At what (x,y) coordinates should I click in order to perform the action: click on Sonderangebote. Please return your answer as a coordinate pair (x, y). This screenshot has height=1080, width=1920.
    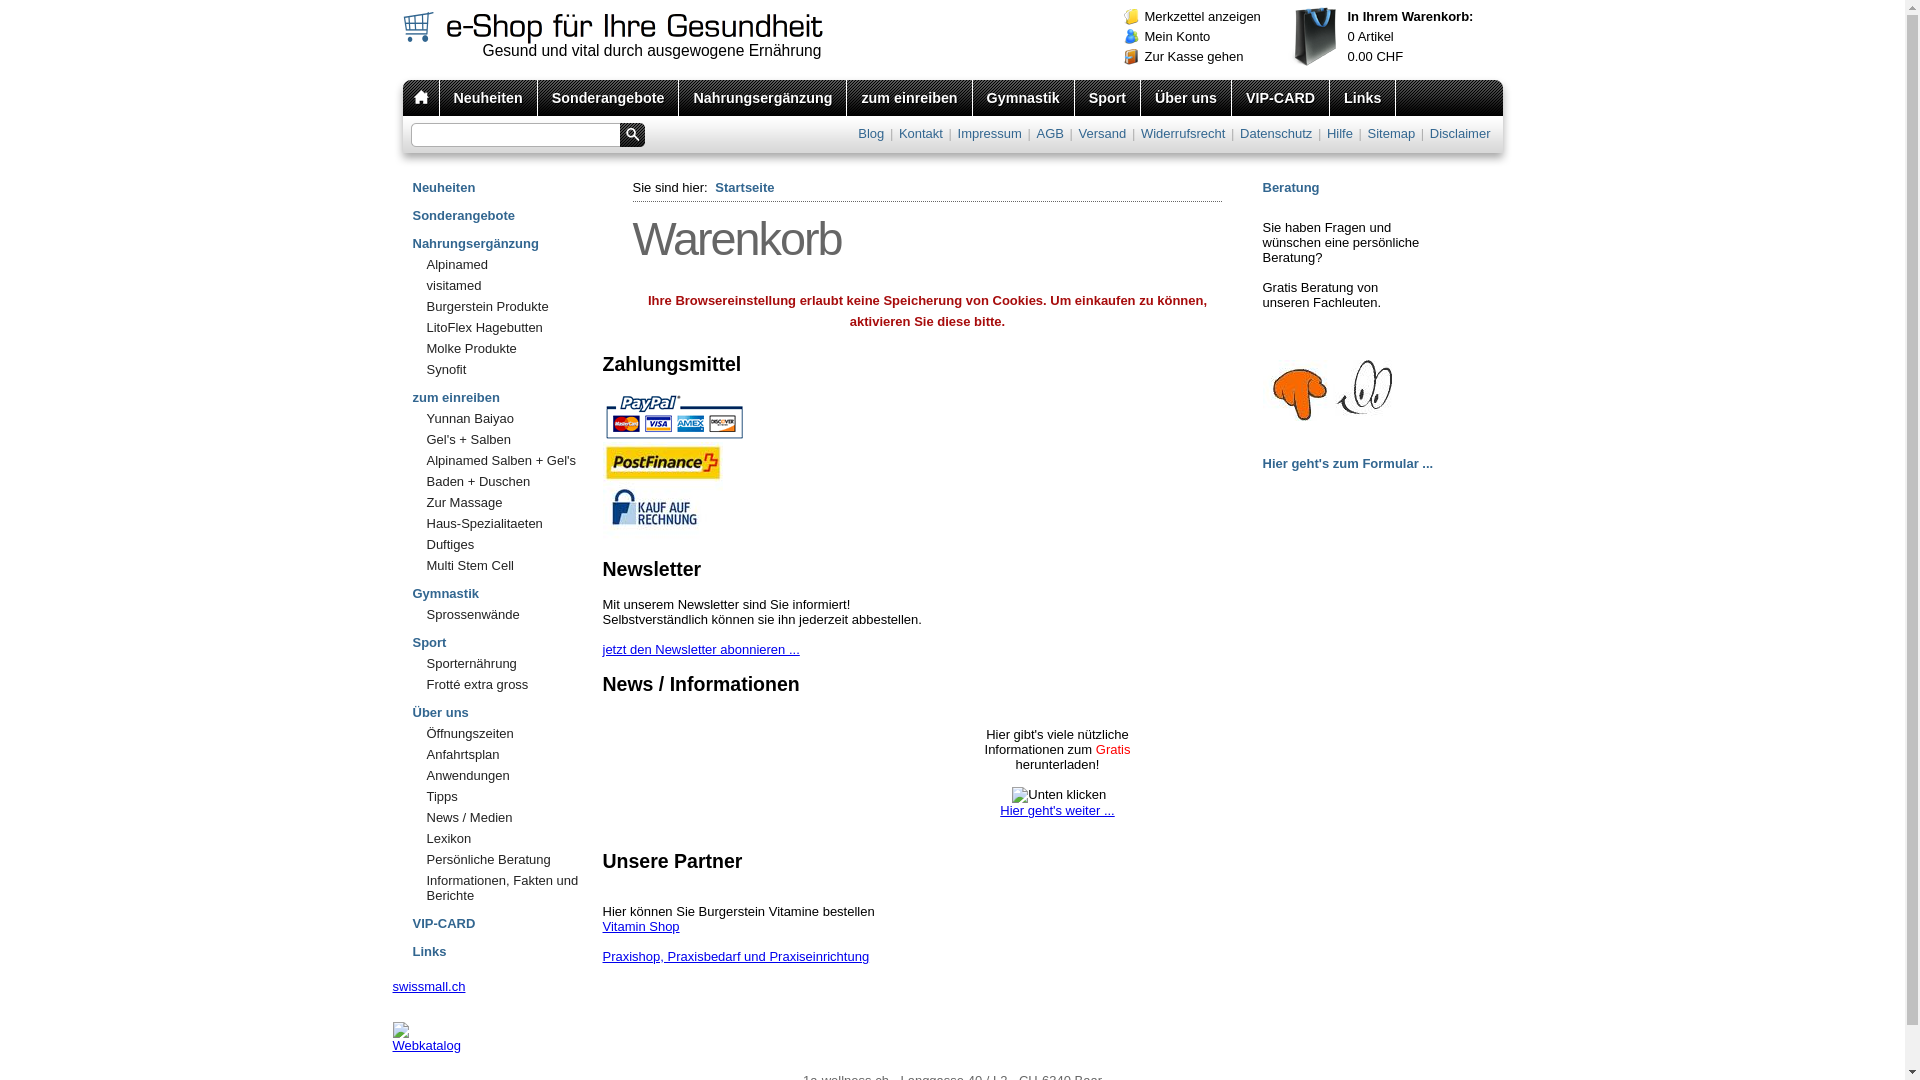
    Looking at the image, I should click on (507, 212).